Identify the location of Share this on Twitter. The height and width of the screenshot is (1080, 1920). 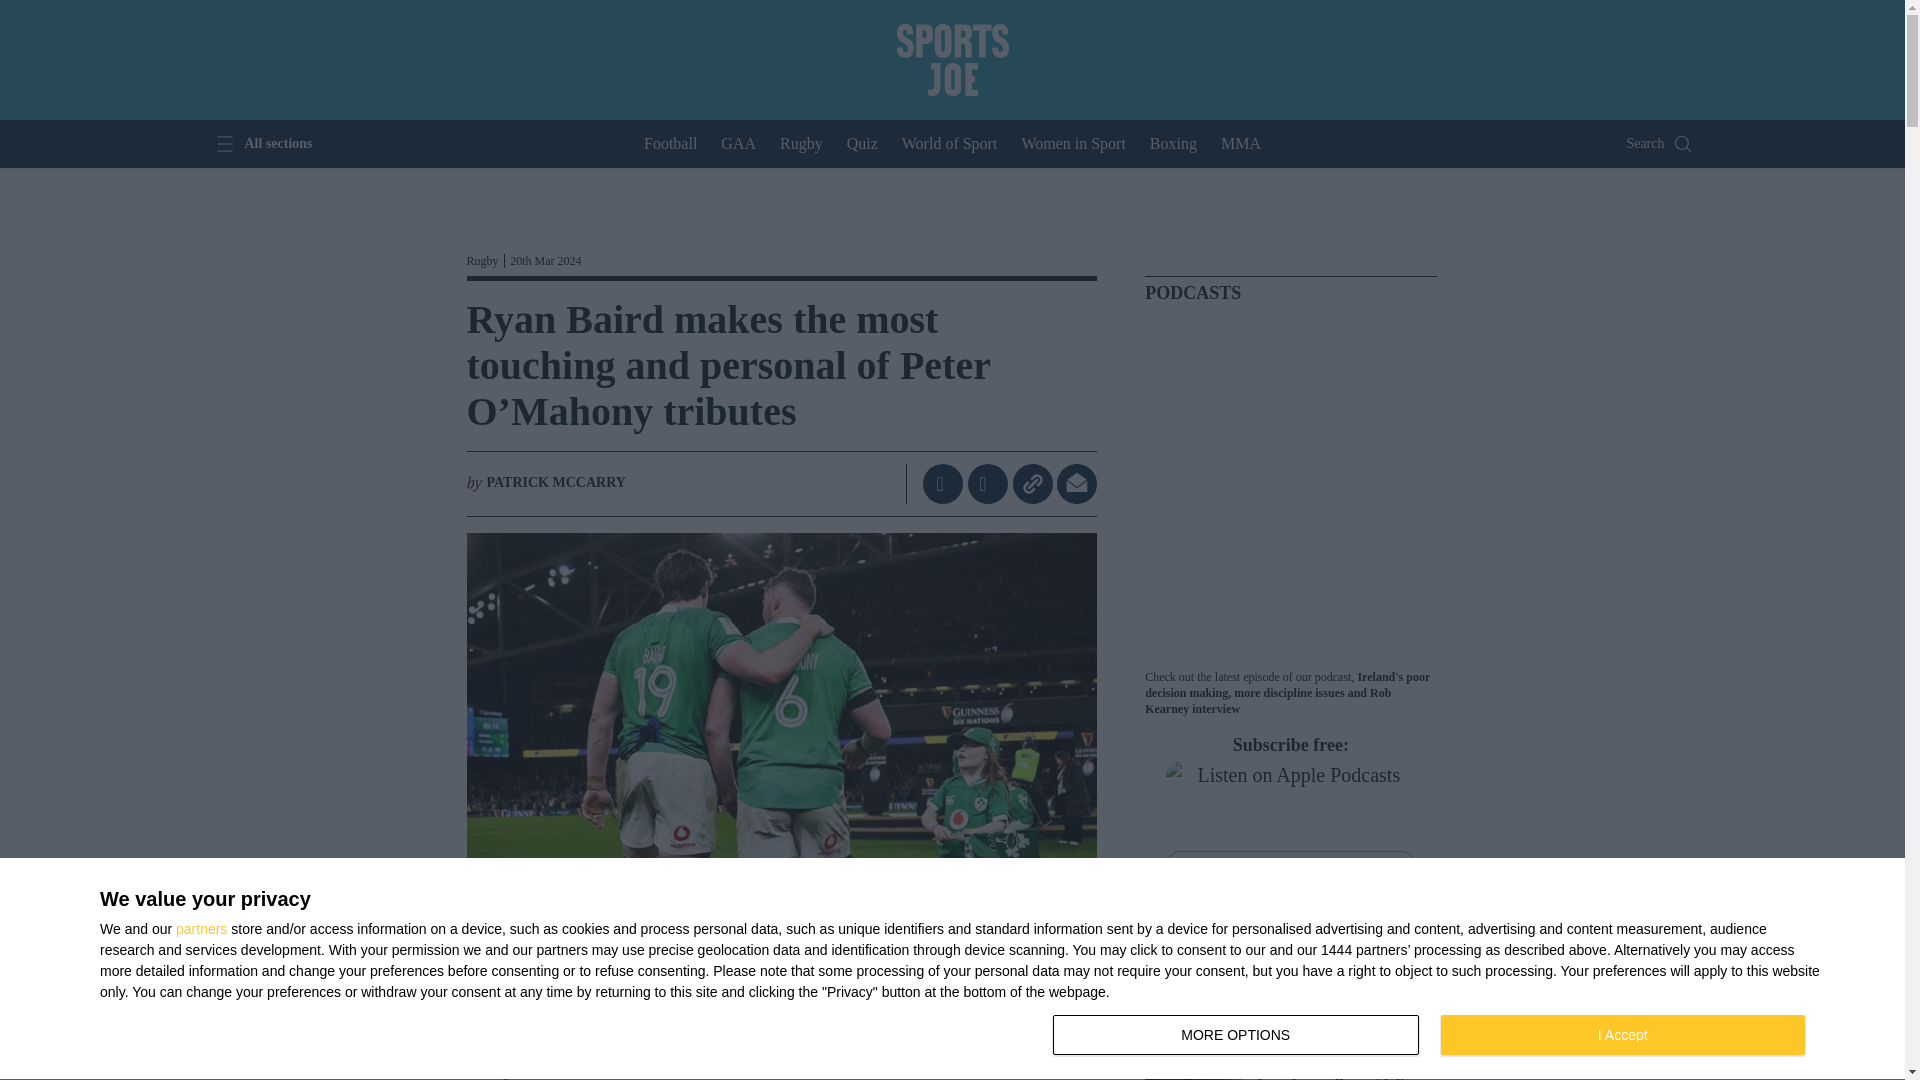
(1073, 144).